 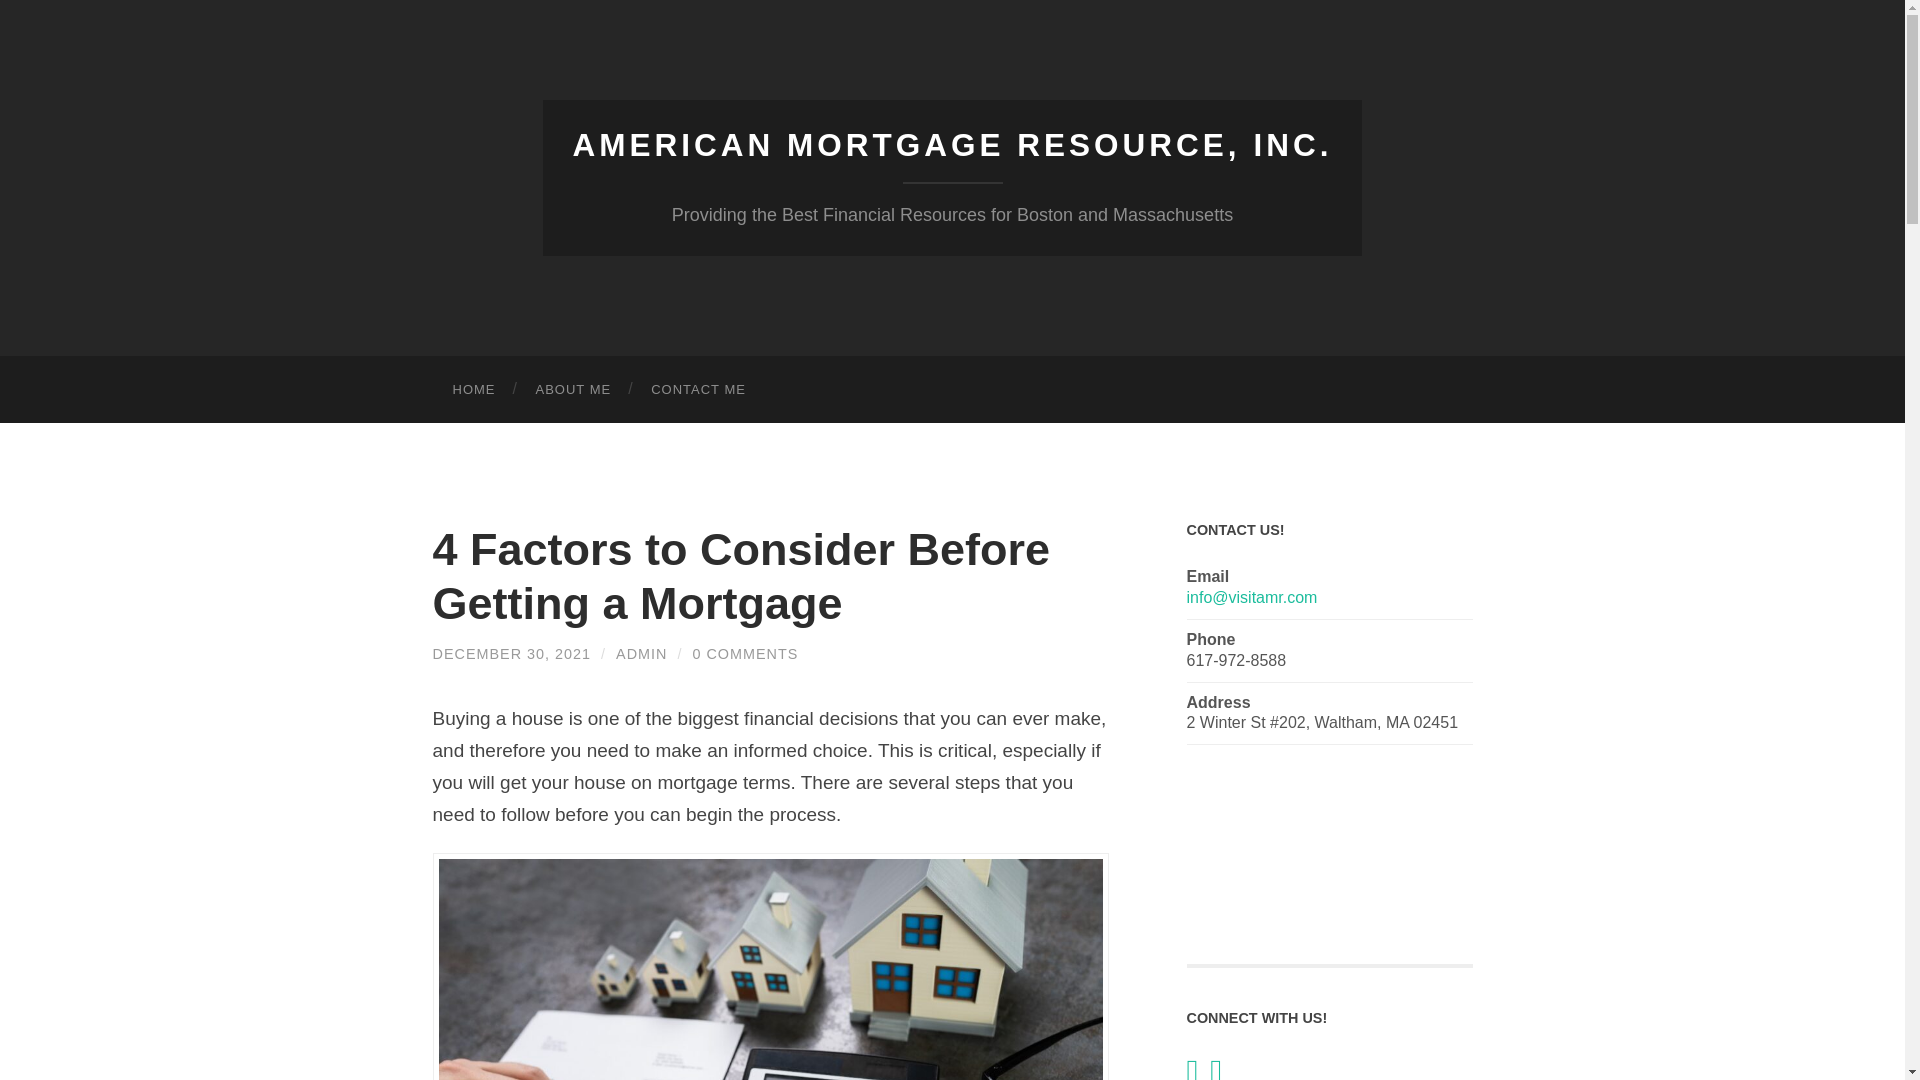 I want to click on Visit American Mortgage Resource, Inc. on Twitter, so click(x=1192, y=1074).